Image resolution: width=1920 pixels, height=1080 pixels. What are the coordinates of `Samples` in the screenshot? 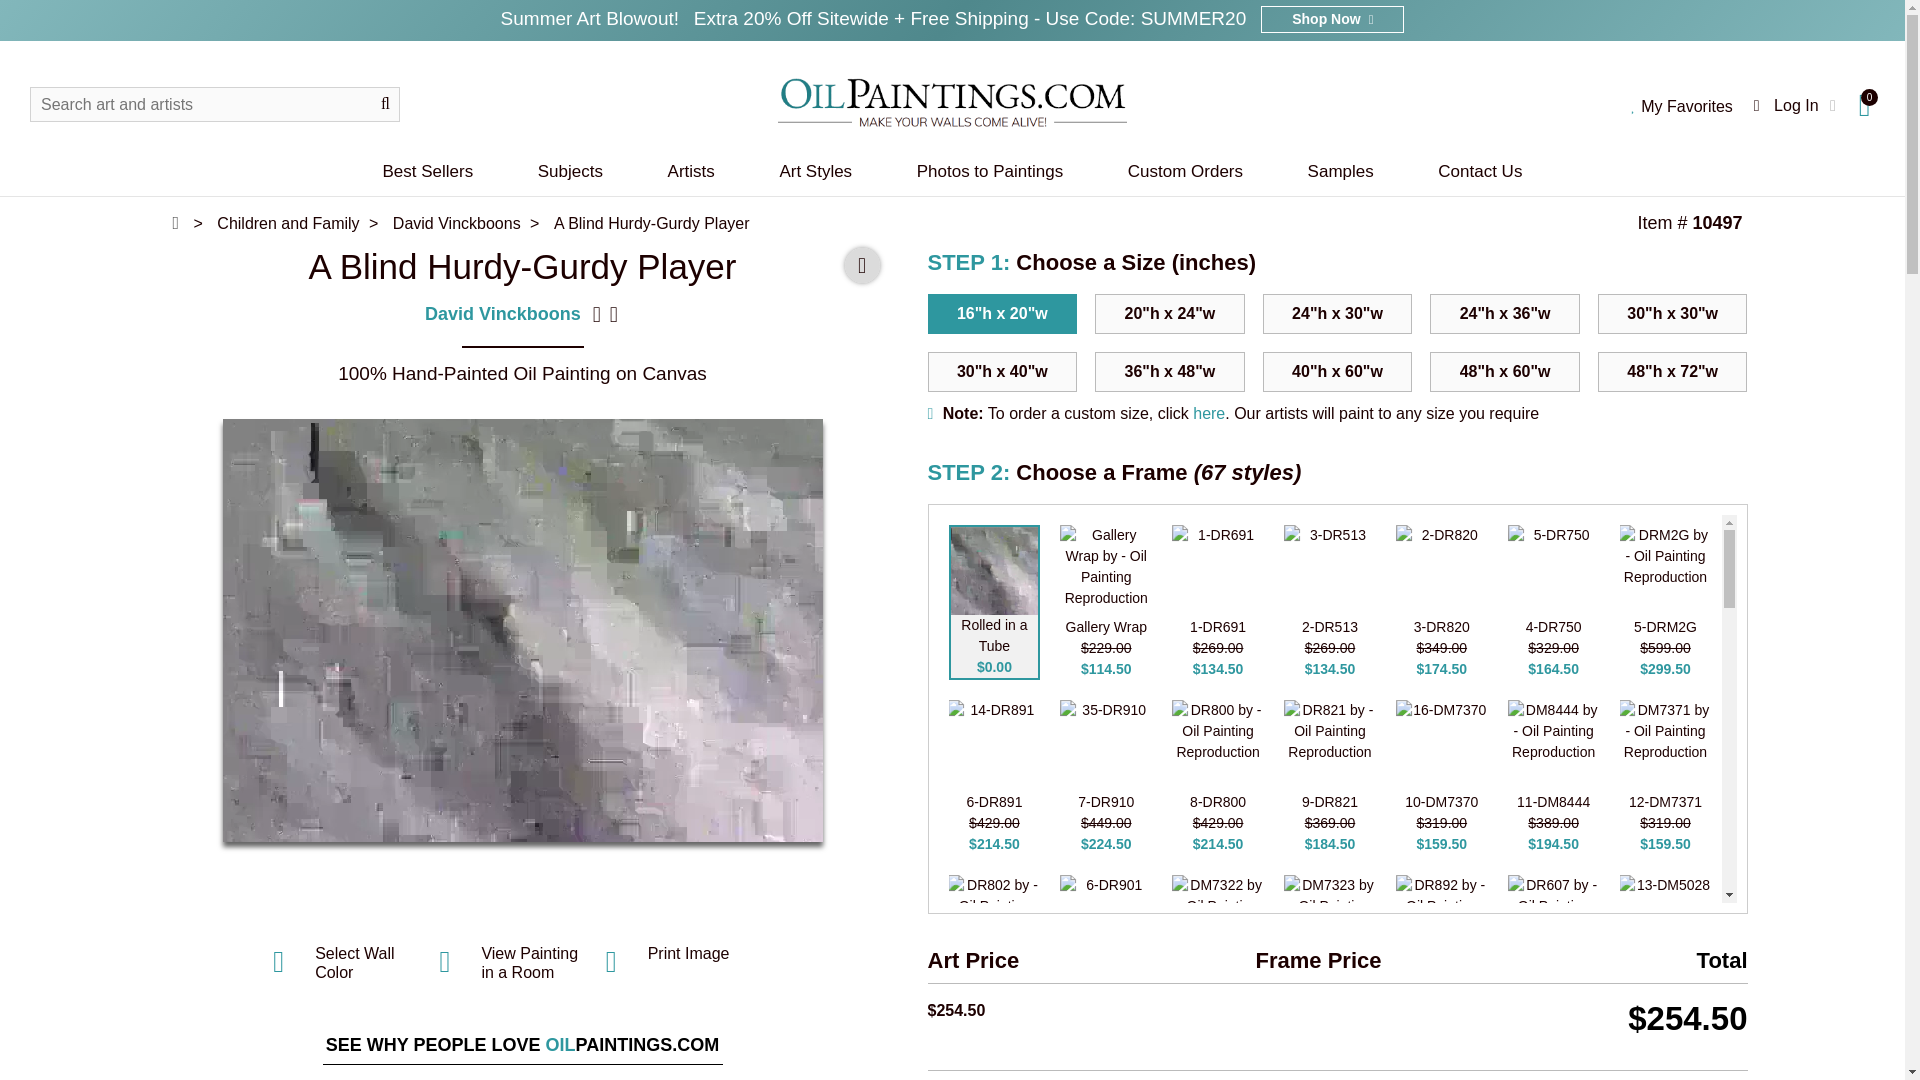 It's located at (1340, 170).